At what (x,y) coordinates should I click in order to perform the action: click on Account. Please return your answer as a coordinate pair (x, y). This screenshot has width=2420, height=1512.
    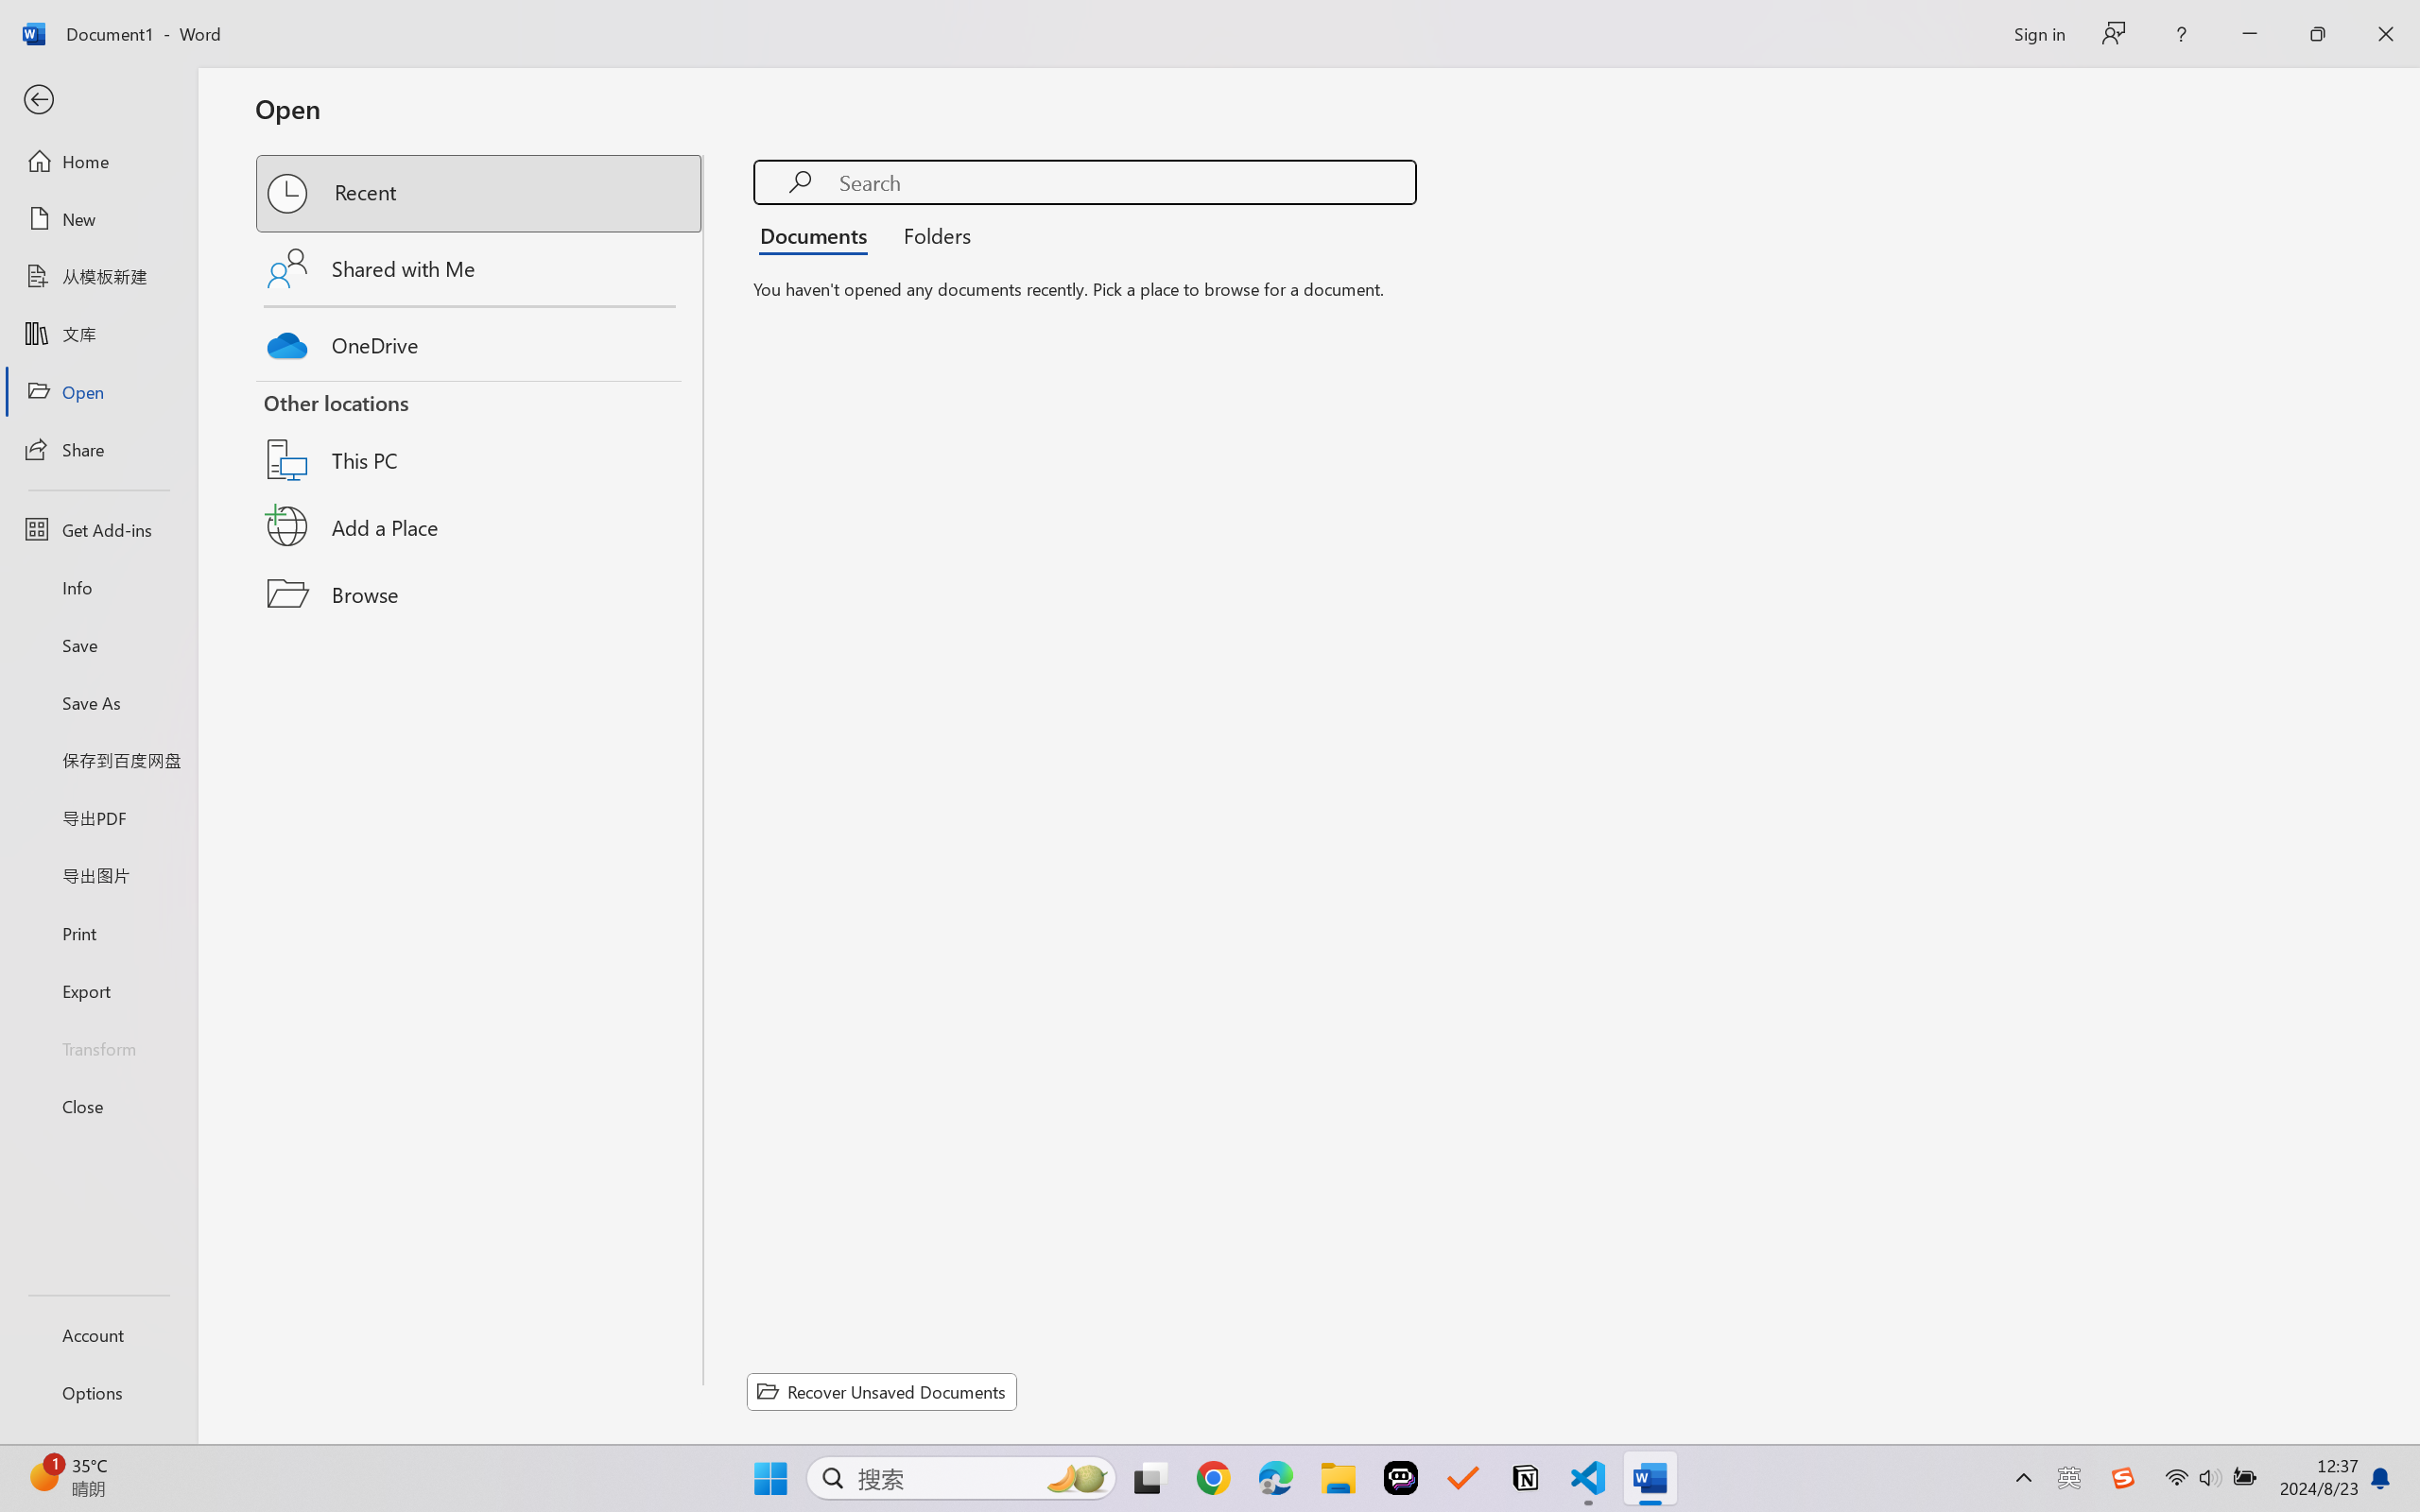
    Looking at the image, I should click on (98, 1334).